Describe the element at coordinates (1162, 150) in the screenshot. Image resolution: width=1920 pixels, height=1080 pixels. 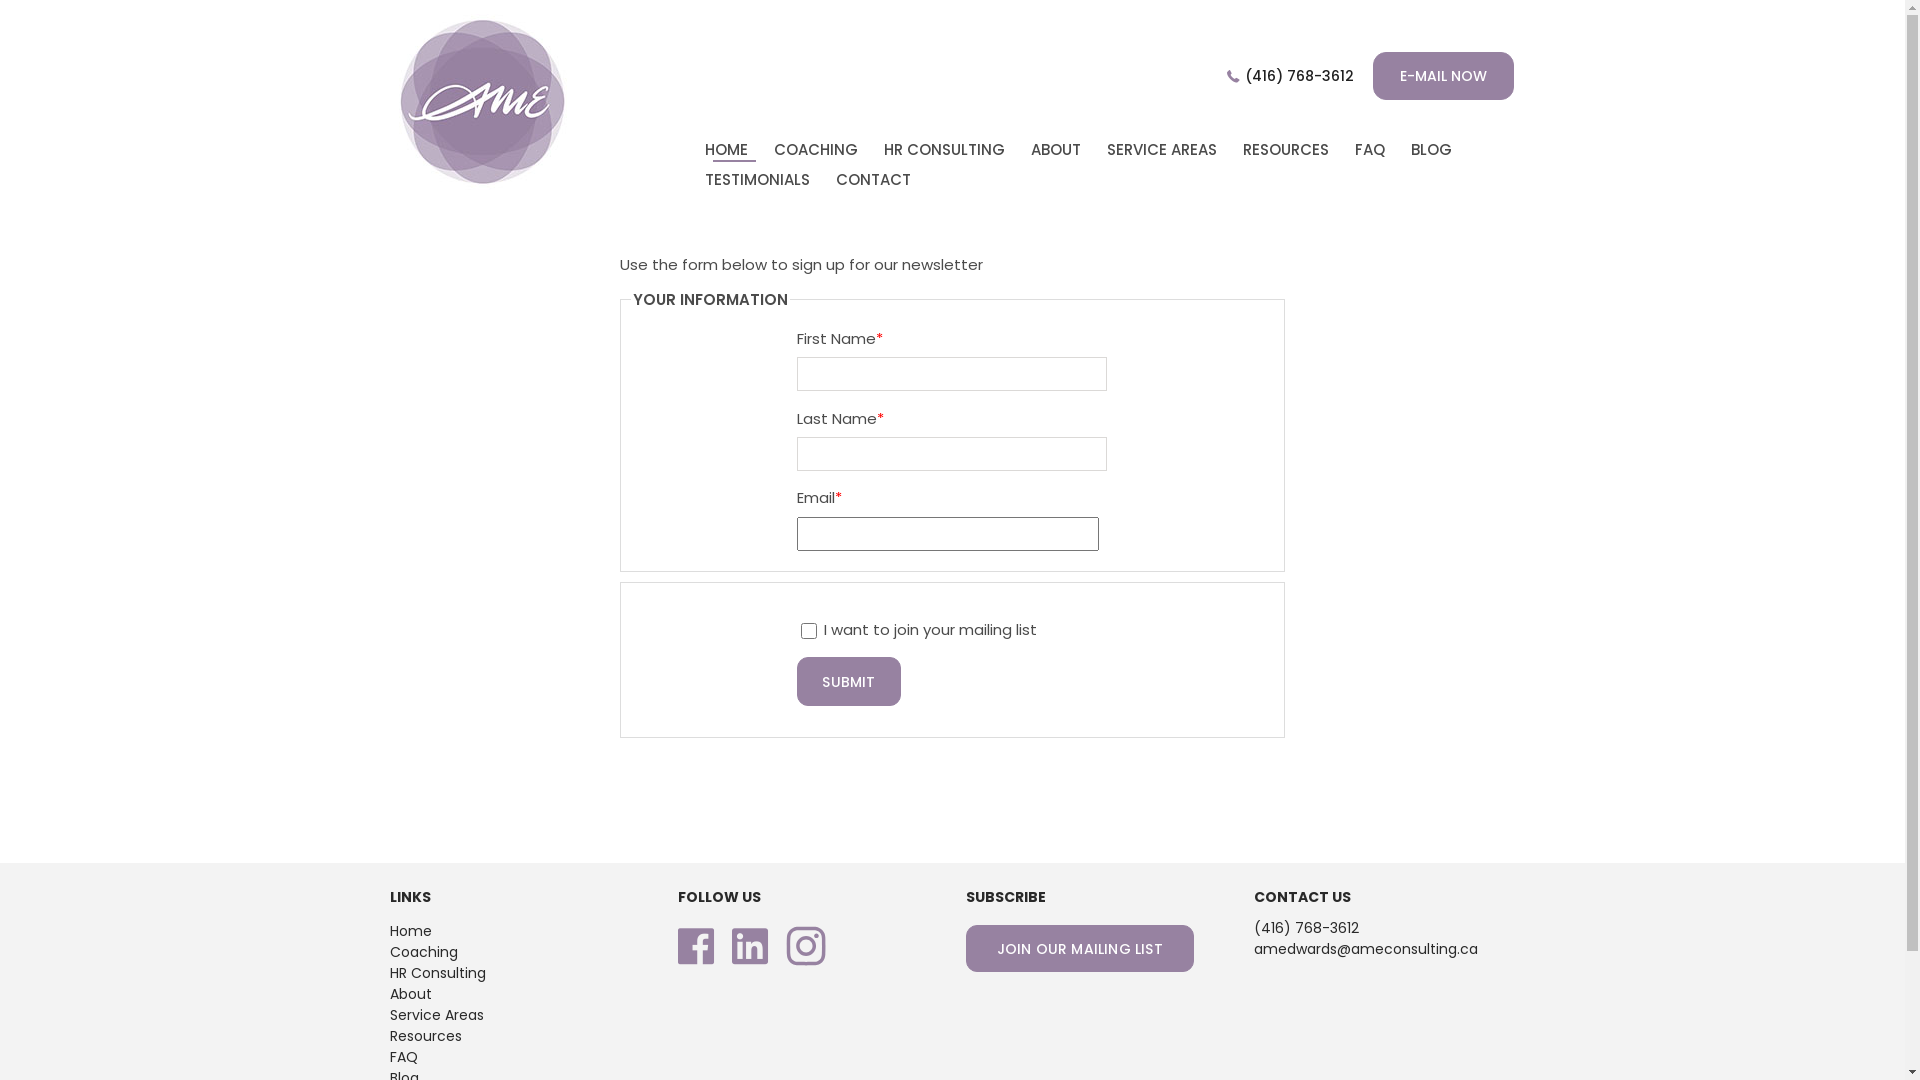
I see `SERVICE AREAS` at that location.